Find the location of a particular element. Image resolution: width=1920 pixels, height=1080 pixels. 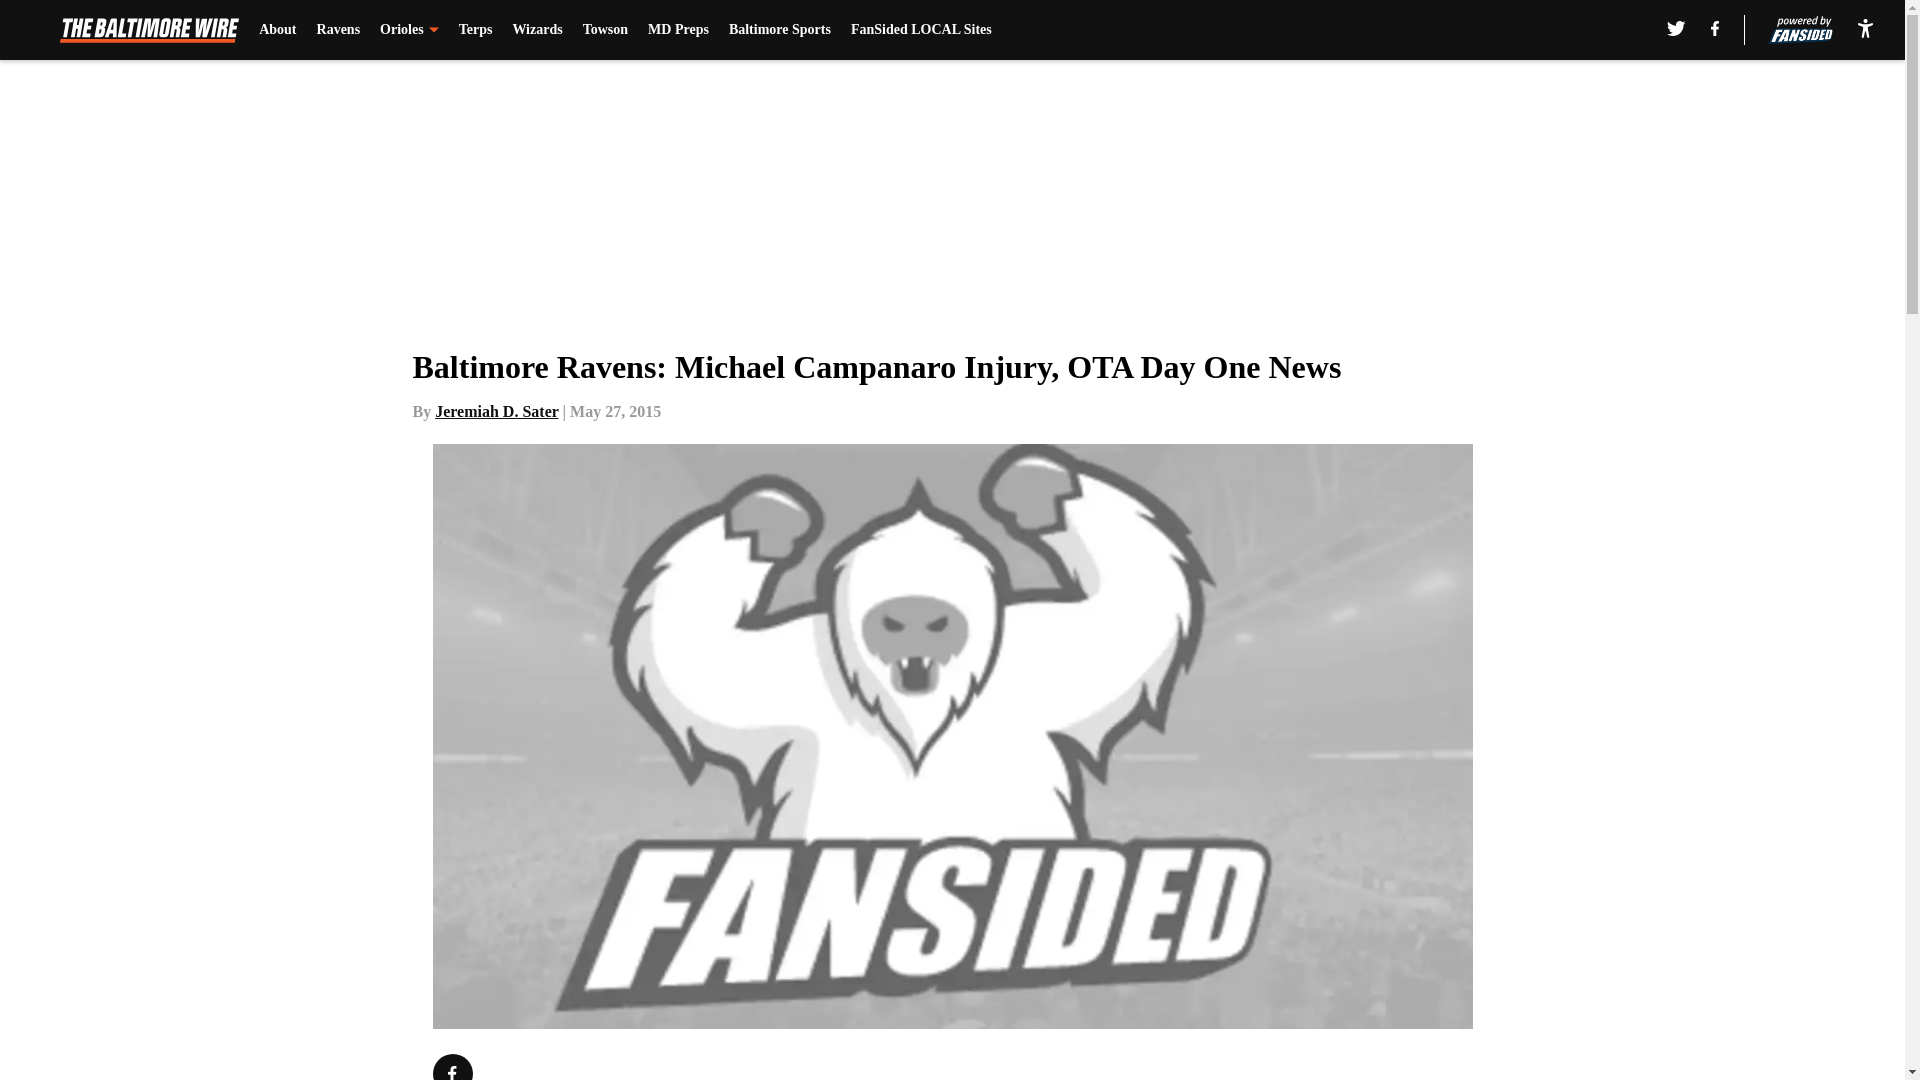

Jeremiah D. Sater is located at coordinates (496, 411).